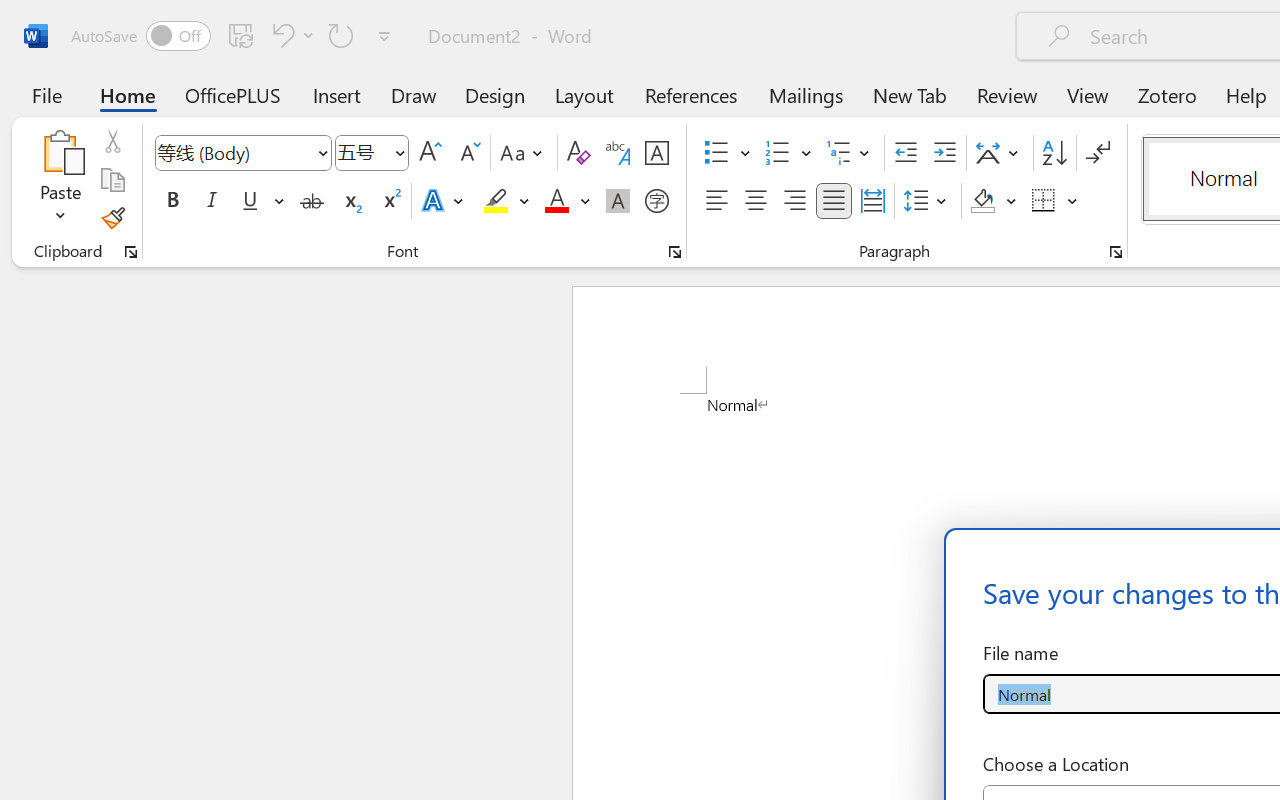 Image resolution: width=1280 pixels, height=800 pixels. I want to click on Insert, so click(338, 94).